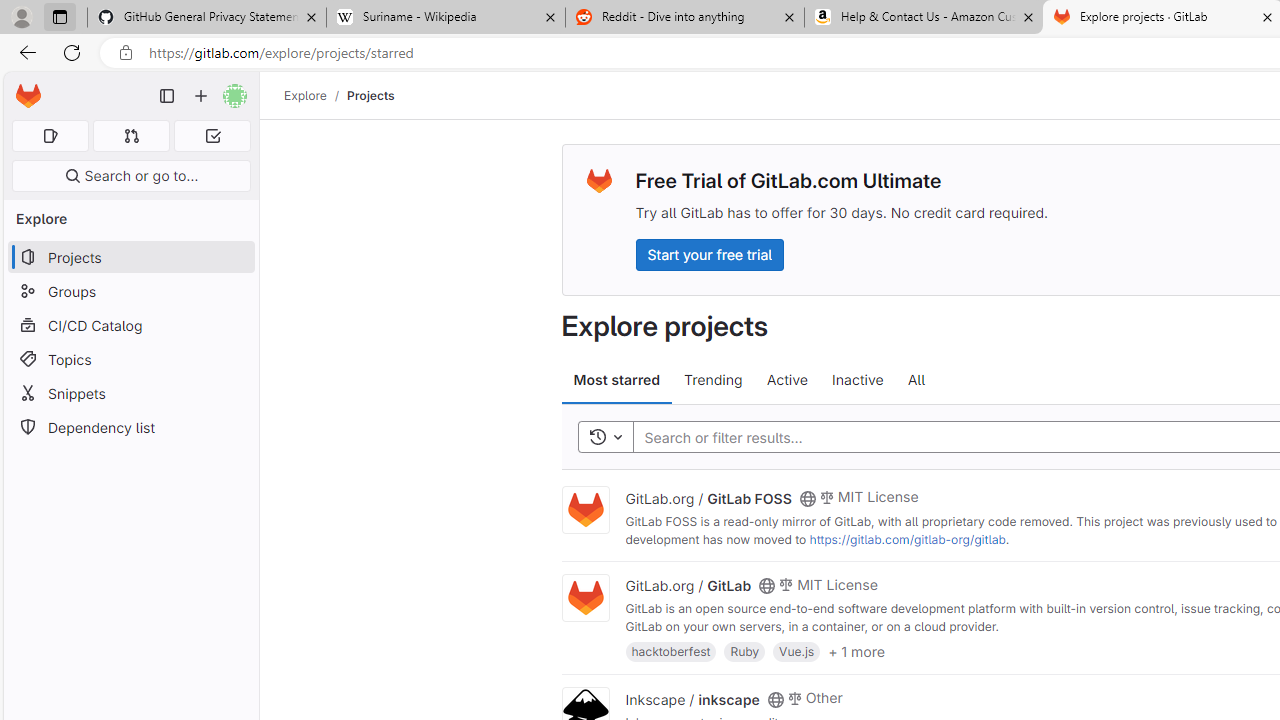  Describe the element at coordinates (692, 698) in the screenshot. I see `Inkscape / inkscape` at that location.